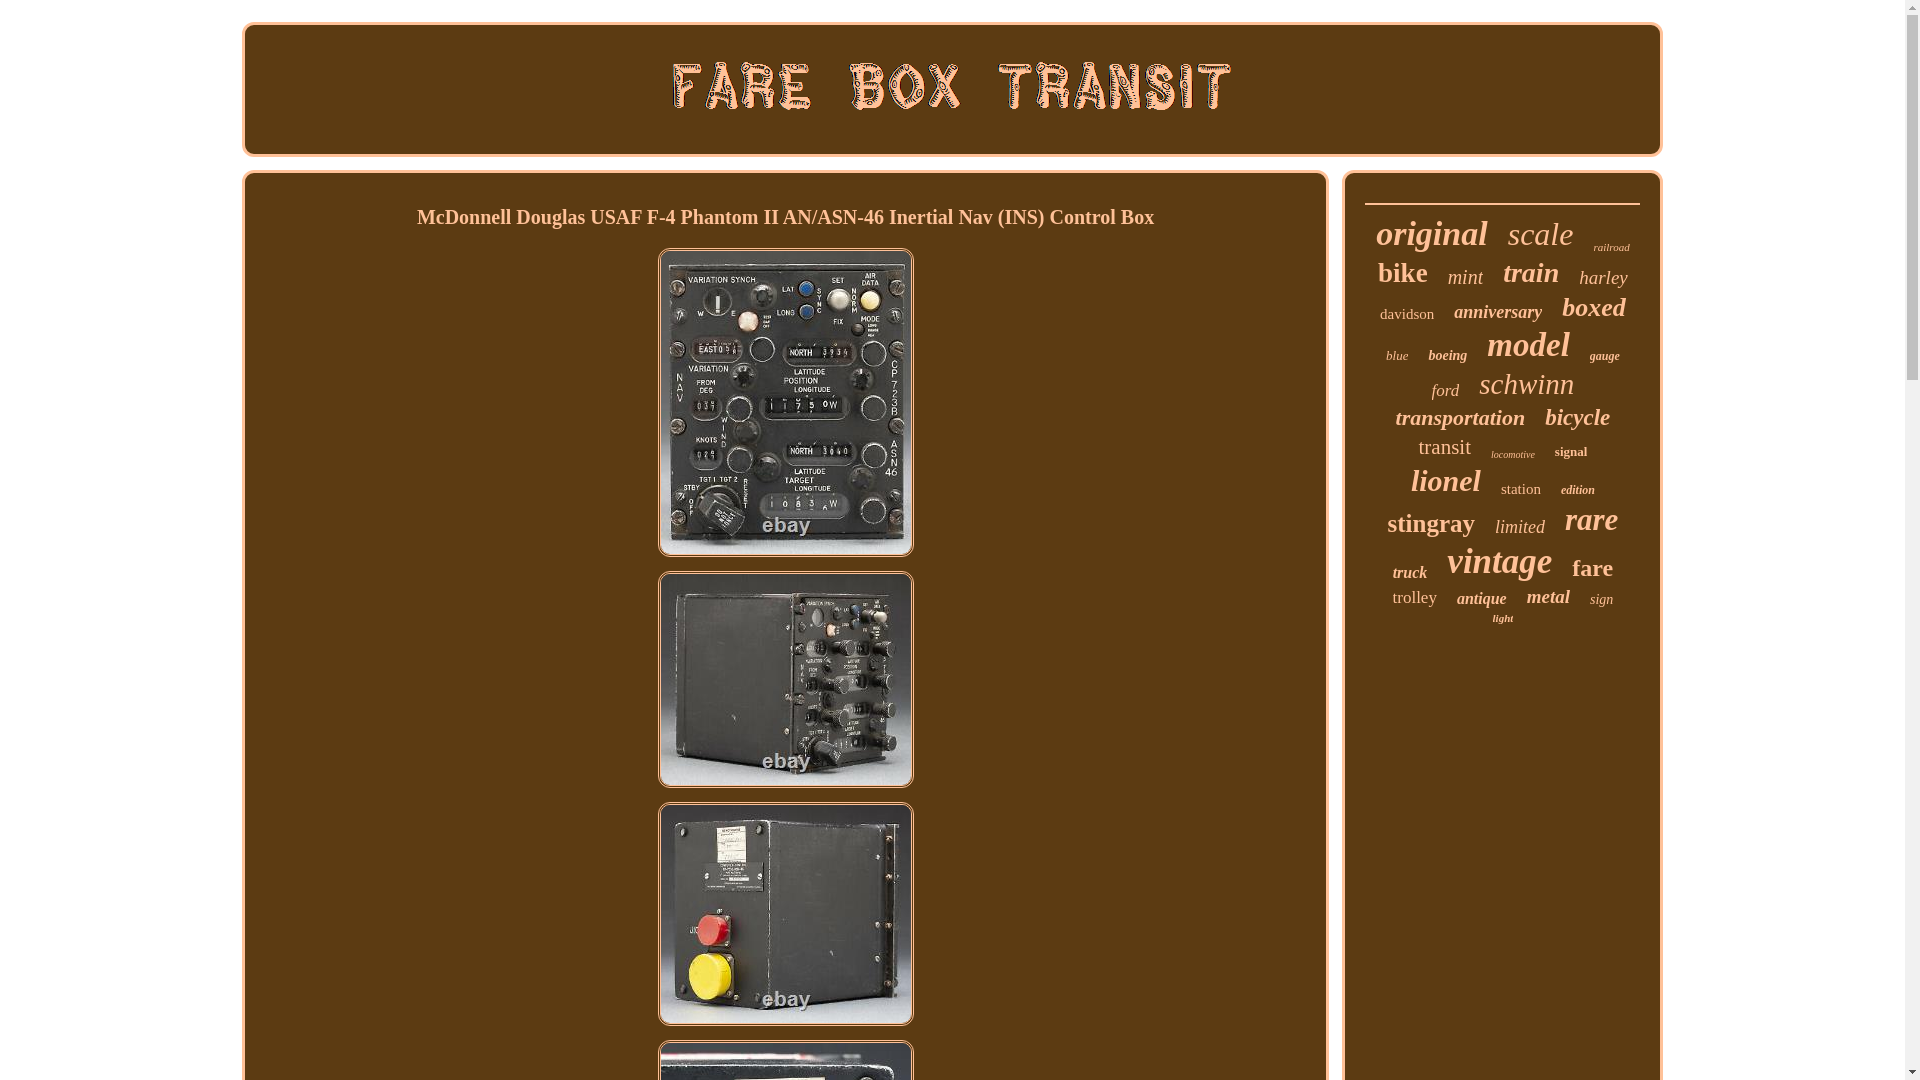  Describe the element at coordinates (1460, 418) in the screenshot. I see `transportation` at that location.